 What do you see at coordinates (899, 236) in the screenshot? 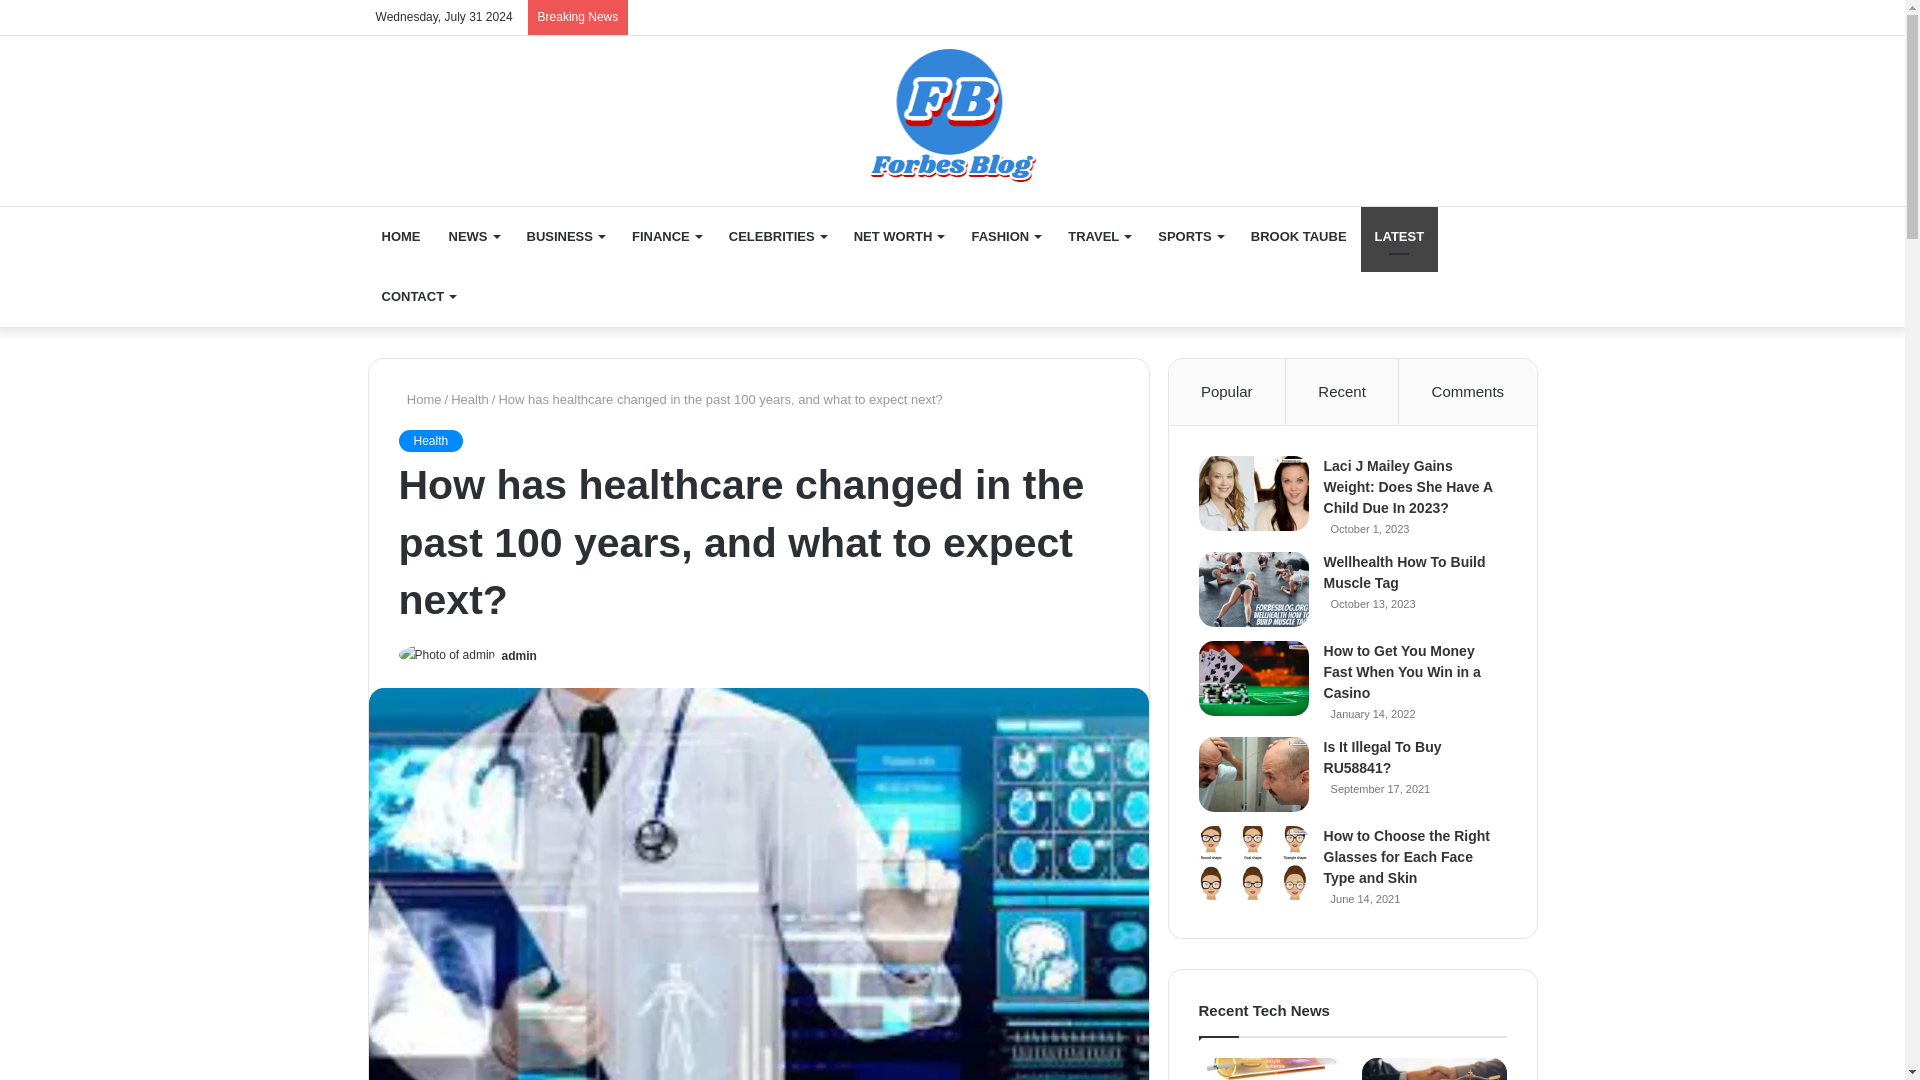
I see `NET WORTH` at bounding box center [899, 236].